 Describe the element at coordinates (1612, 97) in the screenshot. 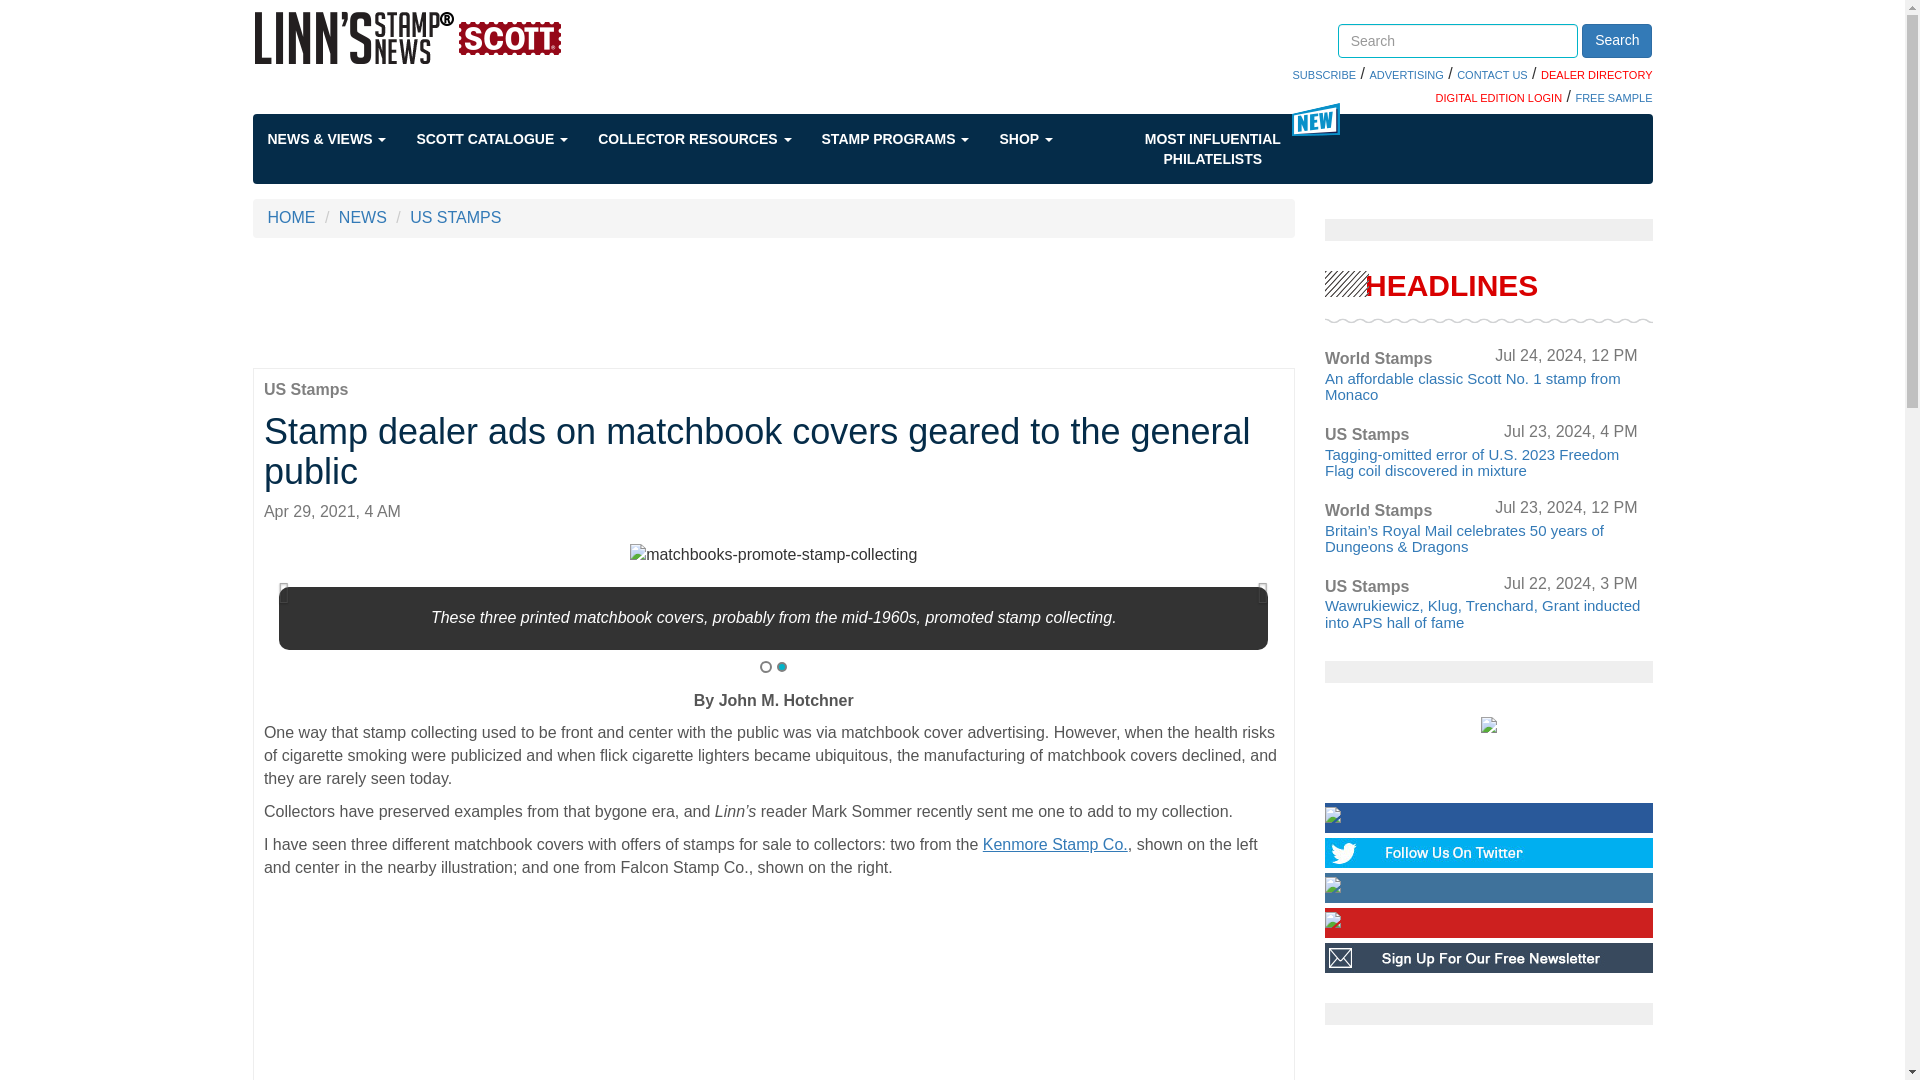

I see `FREE SAMPLE` at that location.